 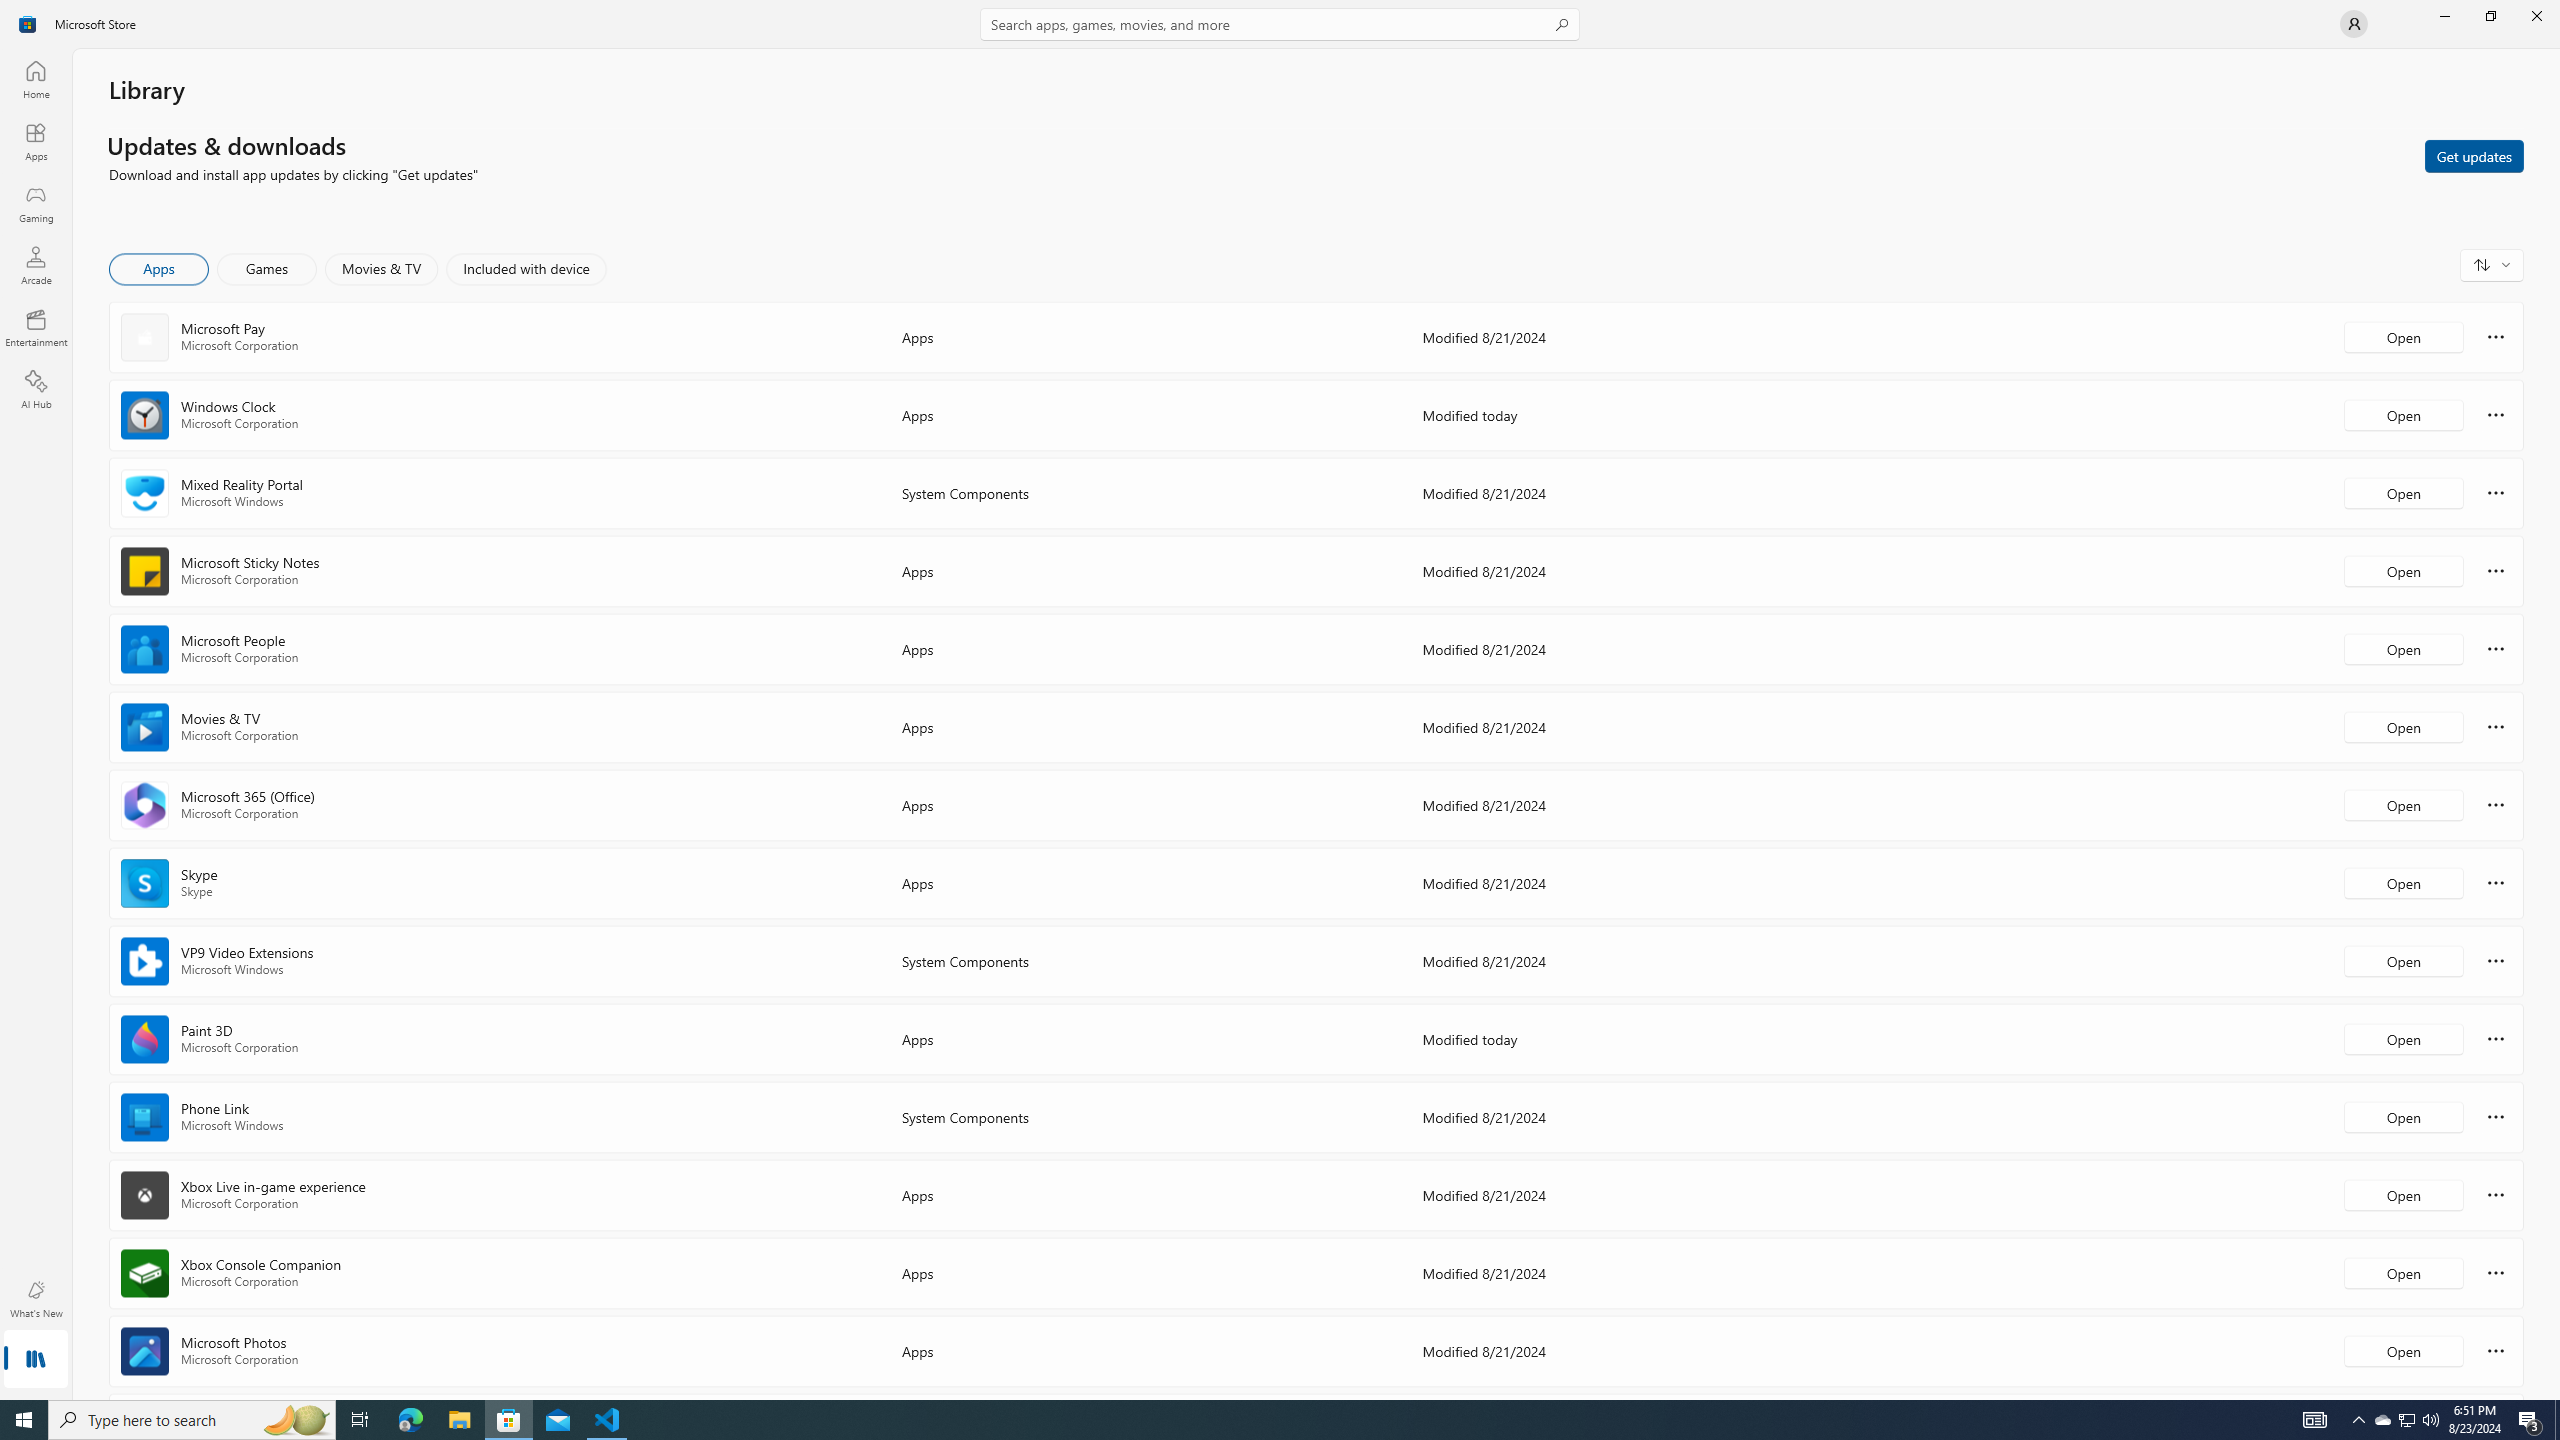 What do you see at coordinates (36, 389) in the screenshot?
I see `AI Hub` at bounding box center [36, 389].